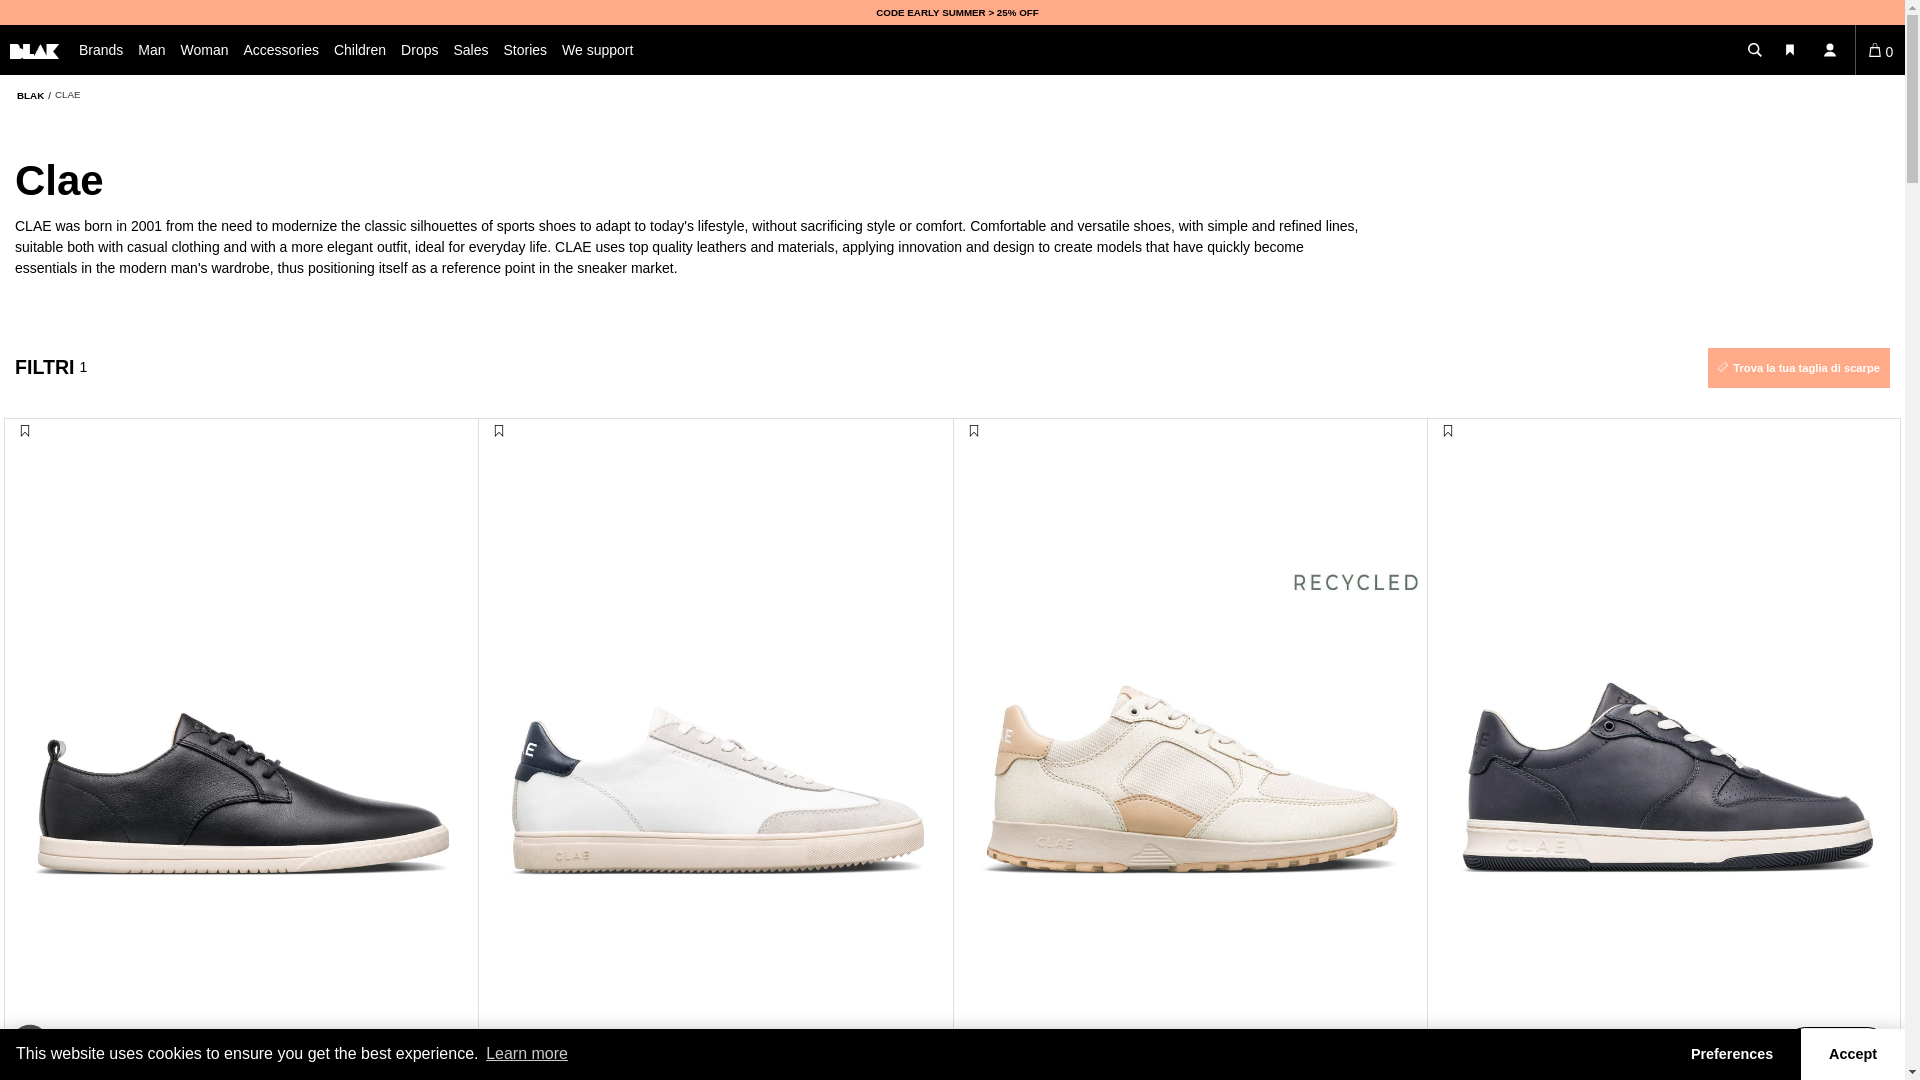  What do you see at coordinates (108, 49) in the screenshot?
I see `Brands` at bounding box center [108, 49].